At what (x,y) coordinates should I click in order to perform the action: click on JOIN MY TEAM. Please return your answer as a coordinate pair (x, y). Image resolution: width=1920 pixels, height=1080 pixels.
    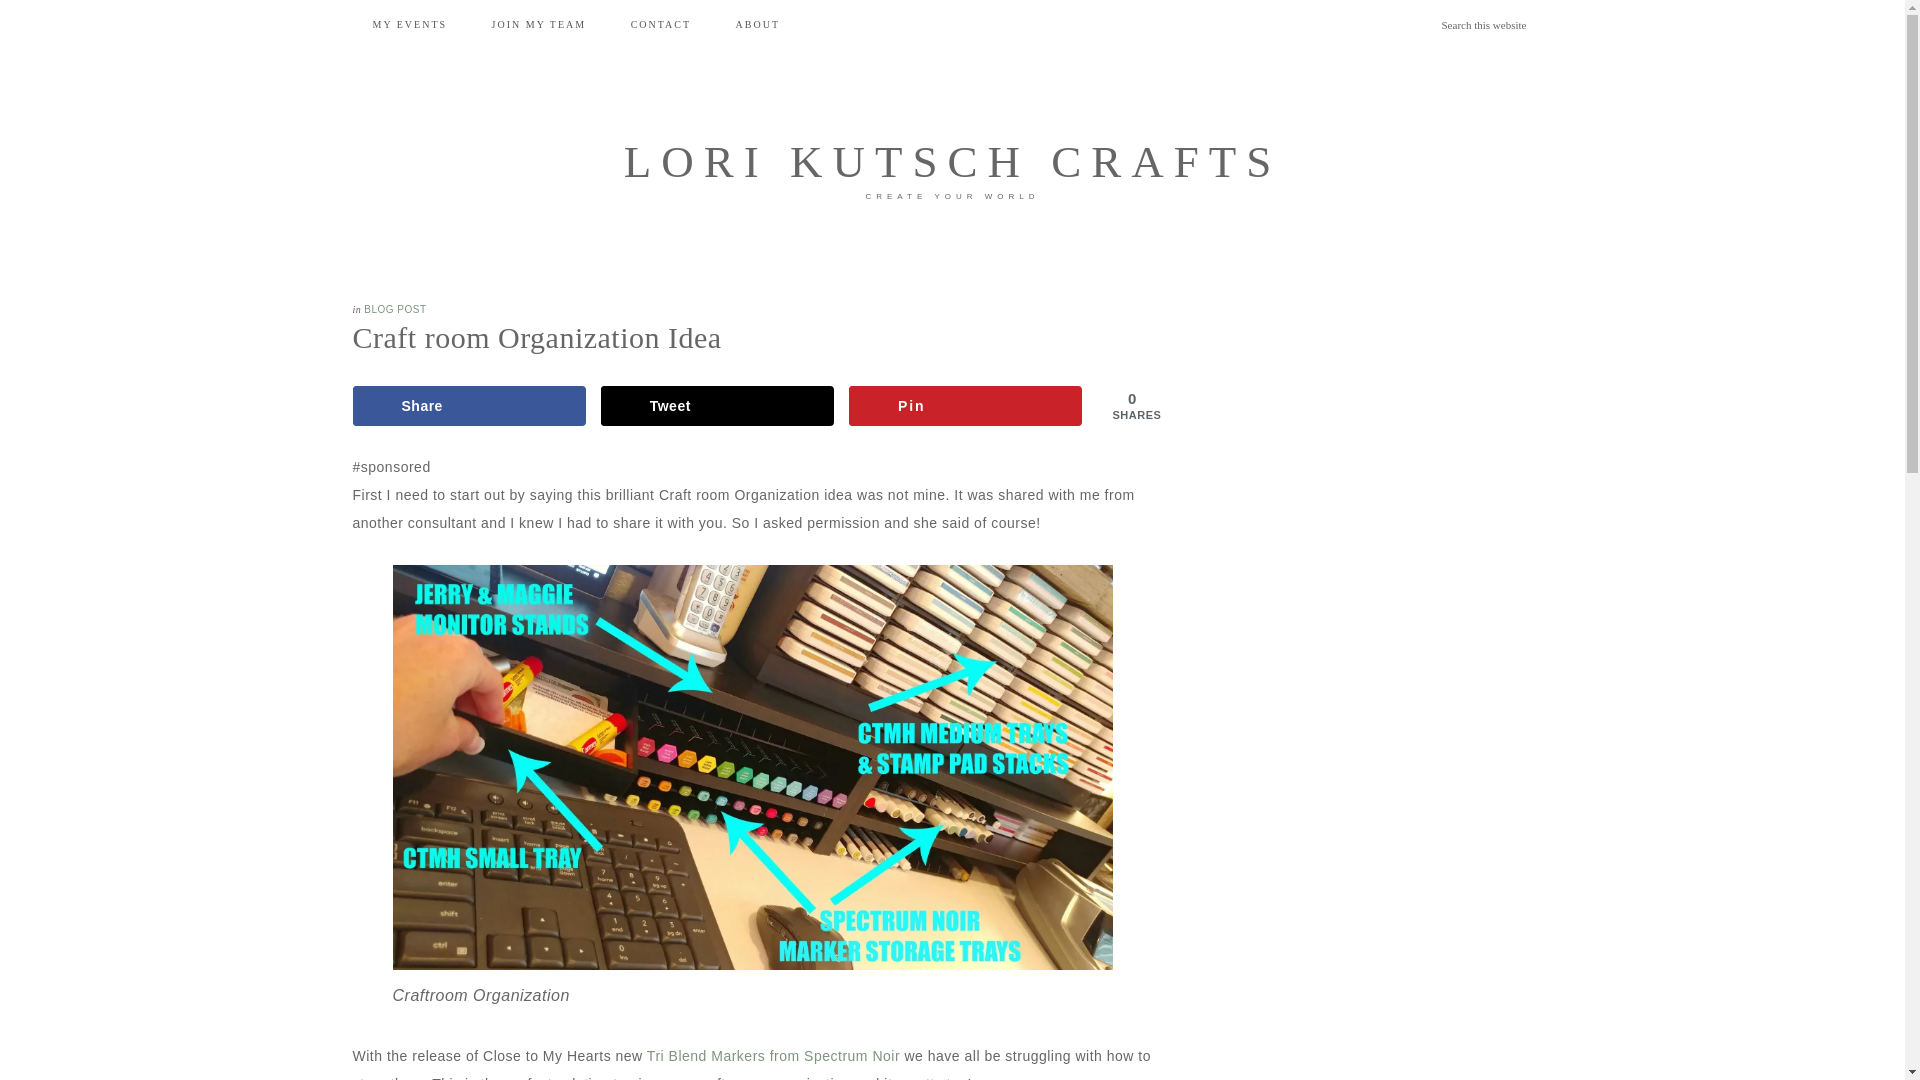
    Looking at the image, I should click on (539, 24).